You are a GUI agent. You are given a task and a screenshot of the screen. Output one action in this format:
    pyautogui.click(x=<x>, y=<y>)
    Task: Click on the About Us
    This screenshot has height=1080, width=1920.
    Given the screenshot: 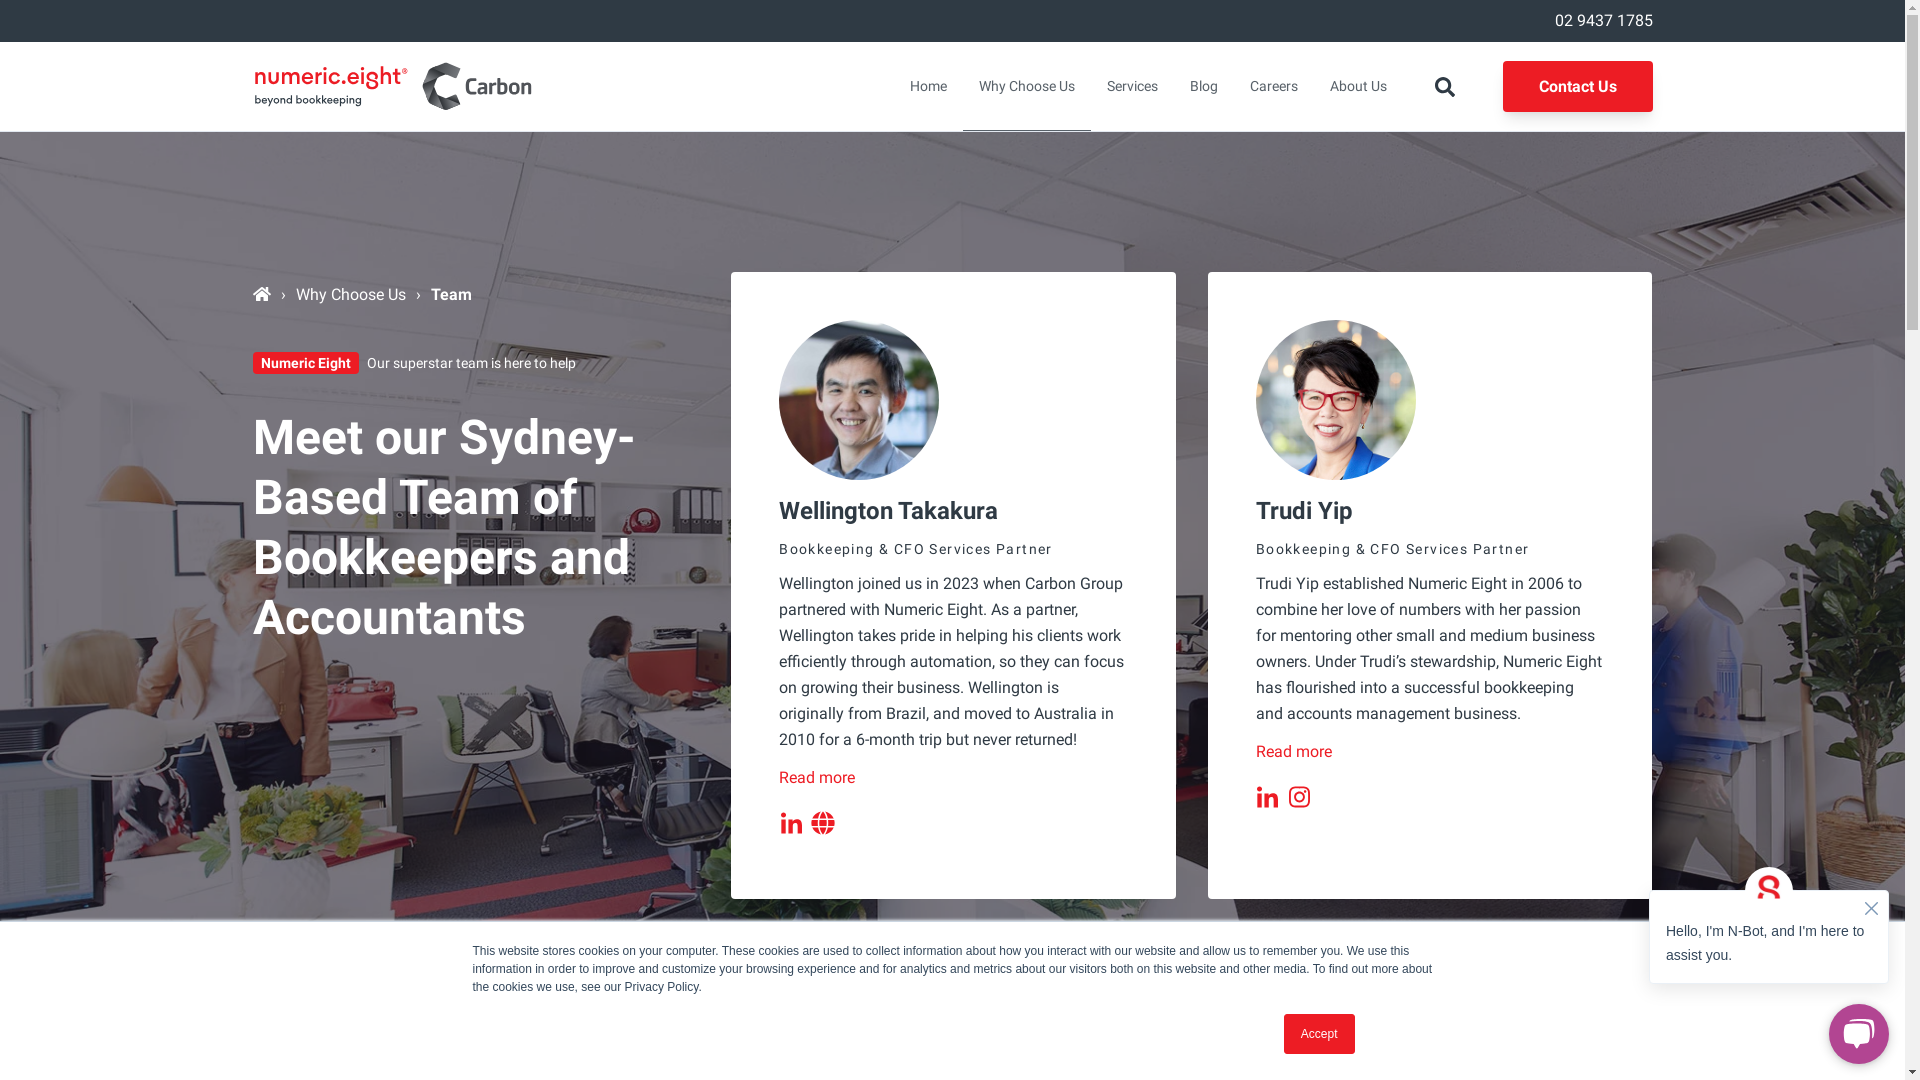 What is the action you would take?
    pyautogui.click(x=1358, y=86)
    